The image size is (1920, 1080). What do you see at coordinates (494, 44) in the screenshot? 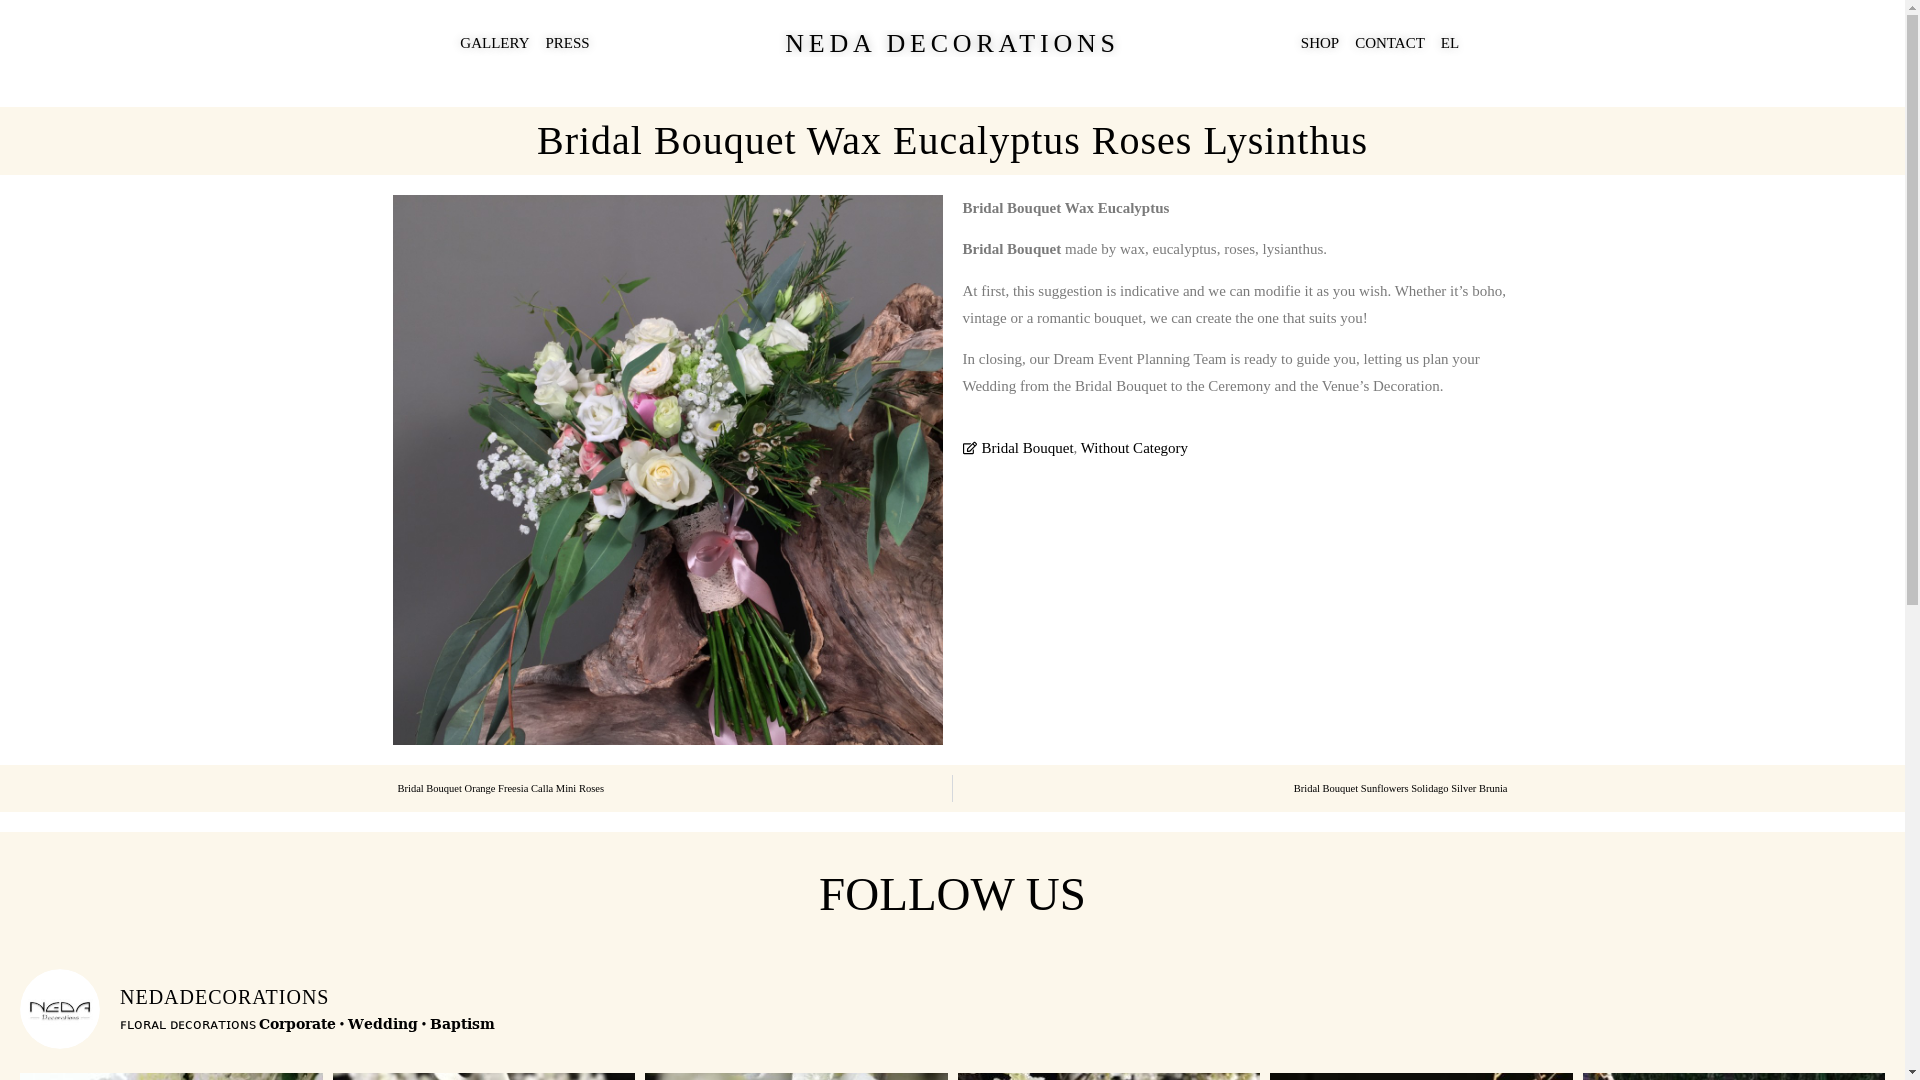
I see `GALLERY` at bounding box center [494, 44].